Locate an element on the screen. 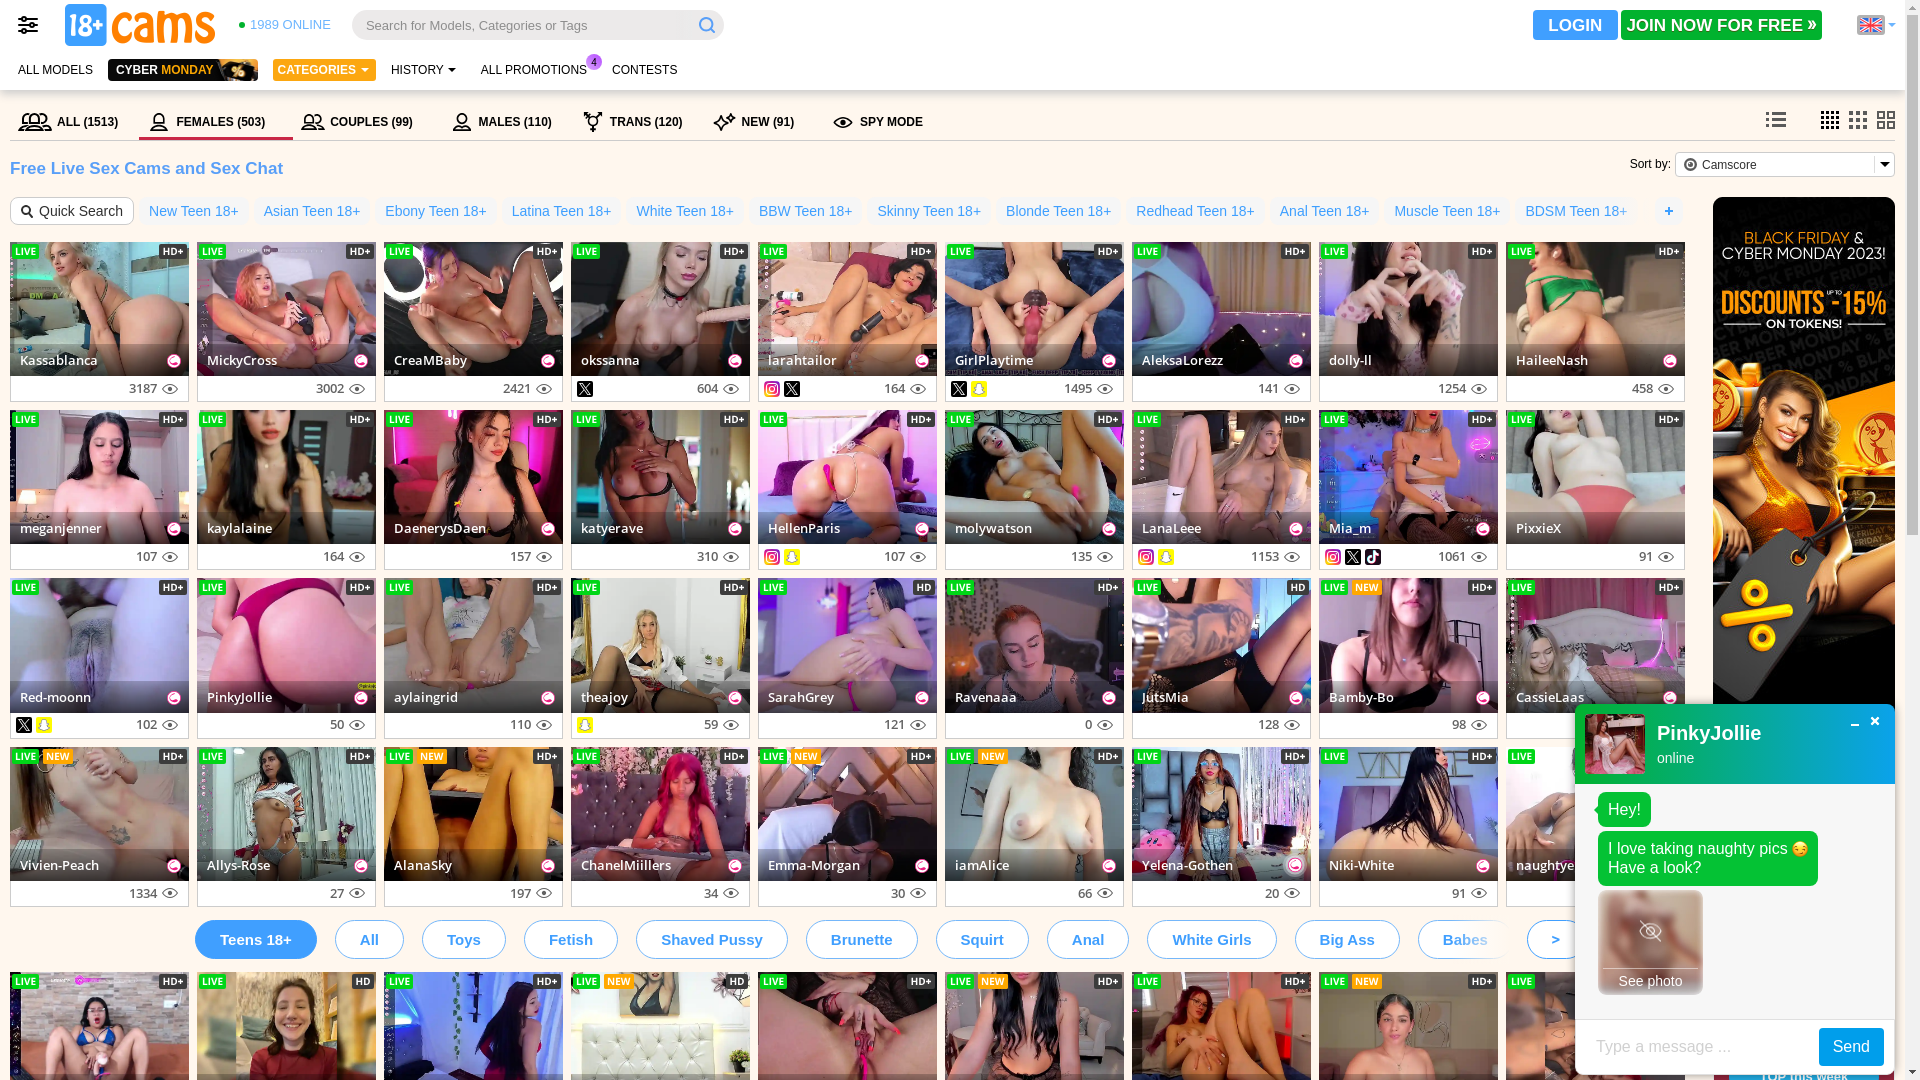 The image size is (1920, 1080). Vivien-Peach is located at coordinates (60, 865).